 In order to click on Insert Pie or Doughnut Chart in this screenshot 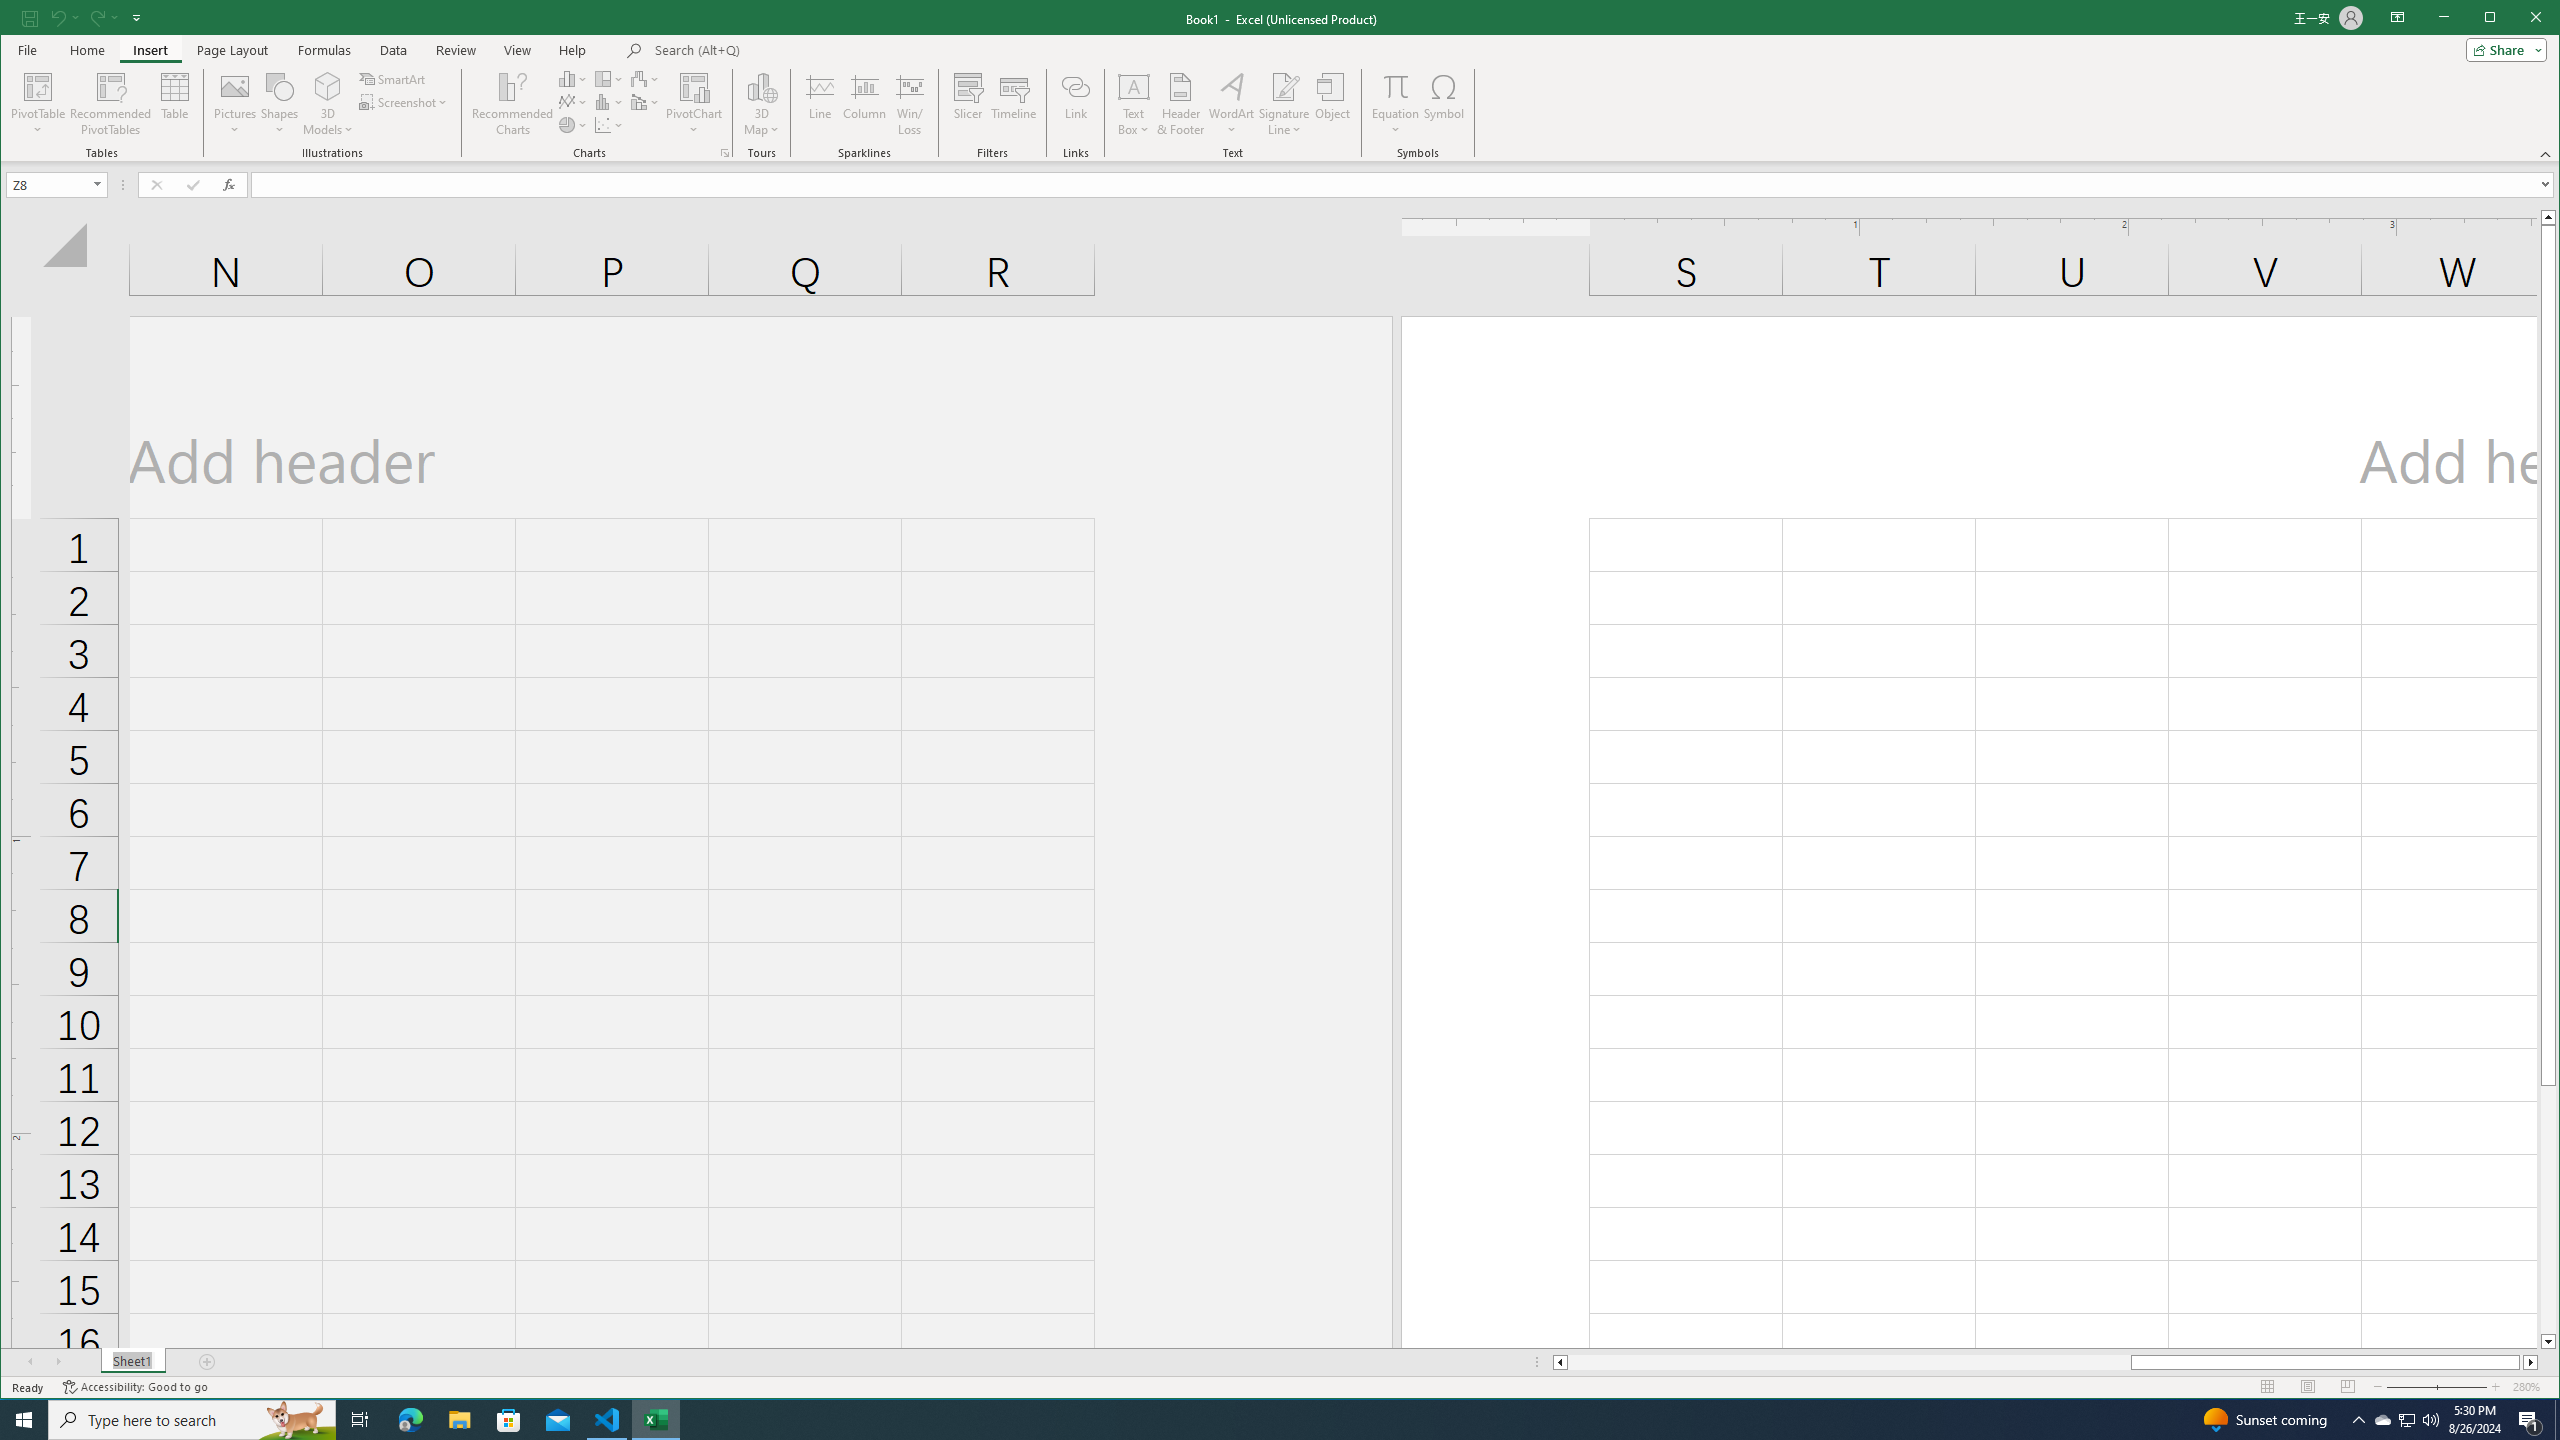, I will do `click(573, 124)`.